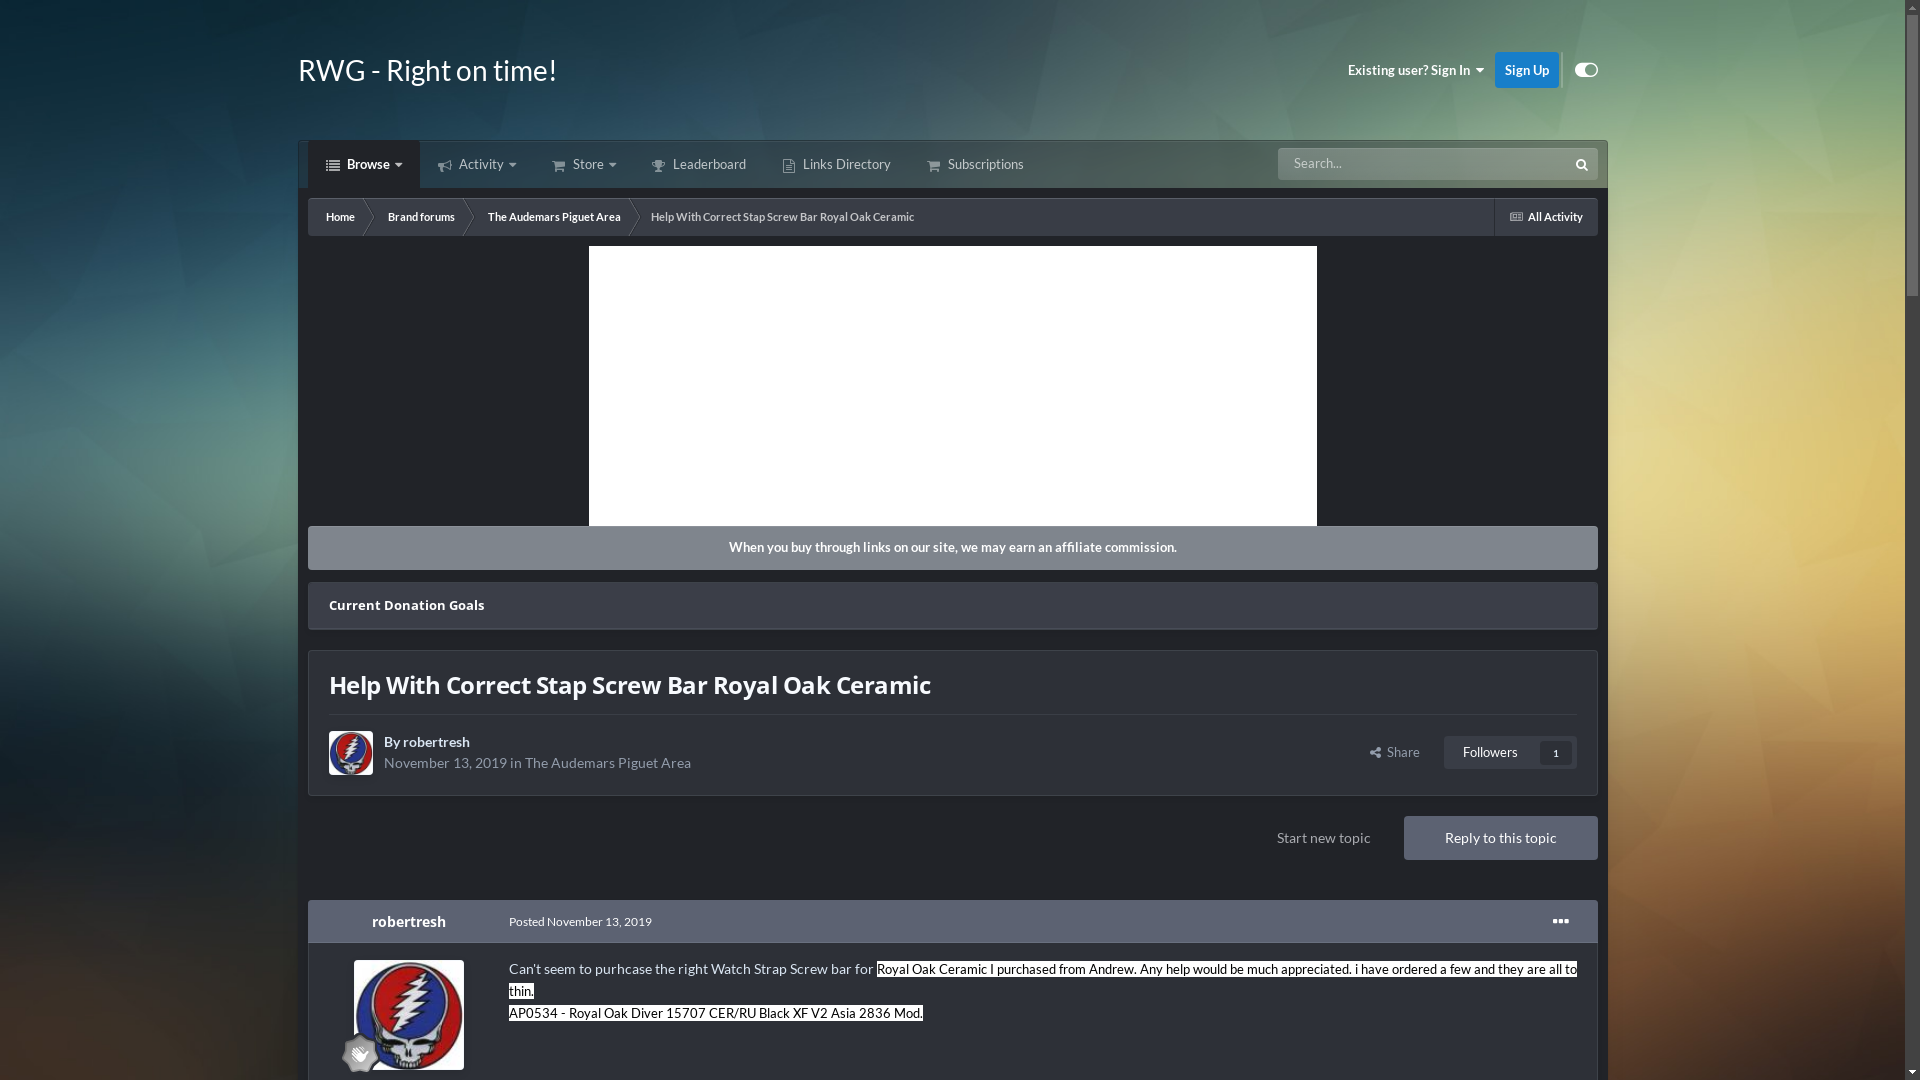 Image resolution: width=1920 pixels, height=1080 pixels. What do you see at coordinates (360, 1053) in the screenshot?
I see `Rank: Newbie (1/15)` at bounding box center [360, 1053].